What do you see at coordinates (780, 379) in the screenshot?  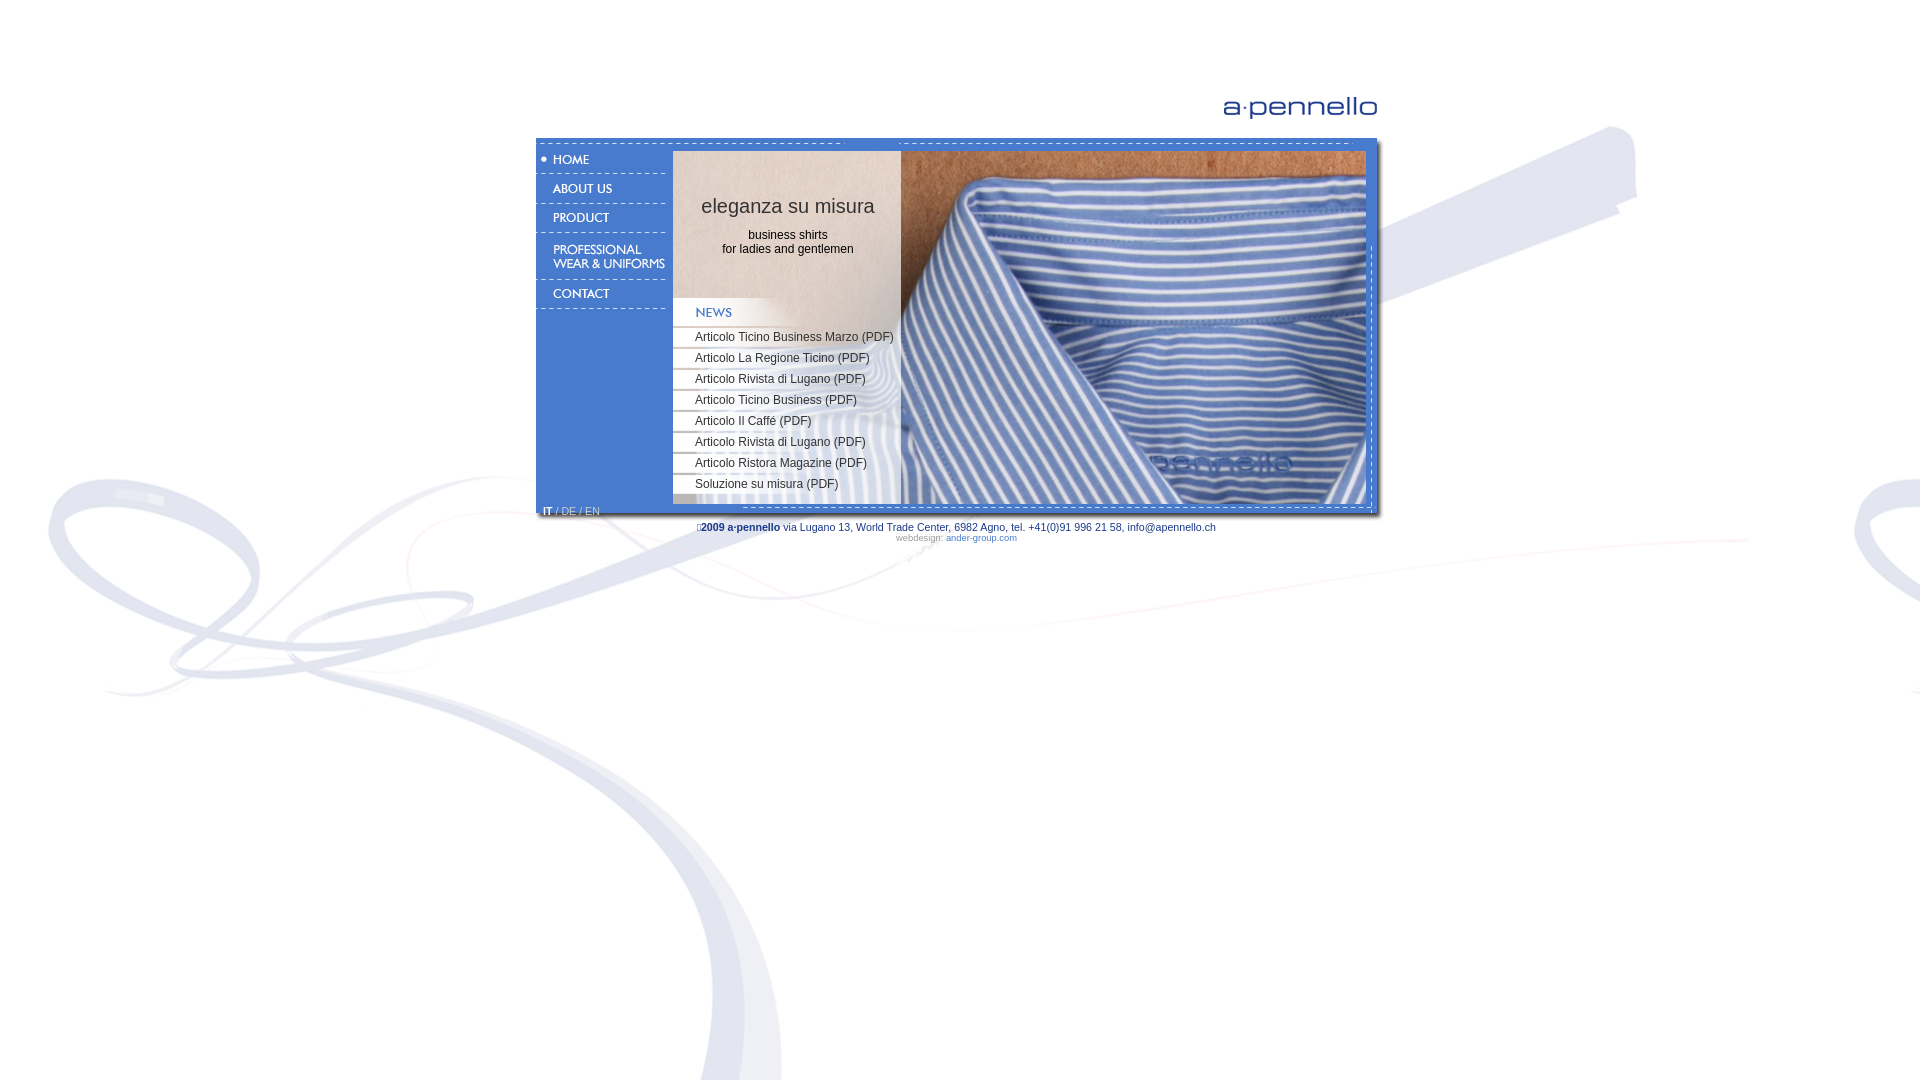 I see `Articolo Rivista di Lugano (PDF)` at bounding box center [780, 379].